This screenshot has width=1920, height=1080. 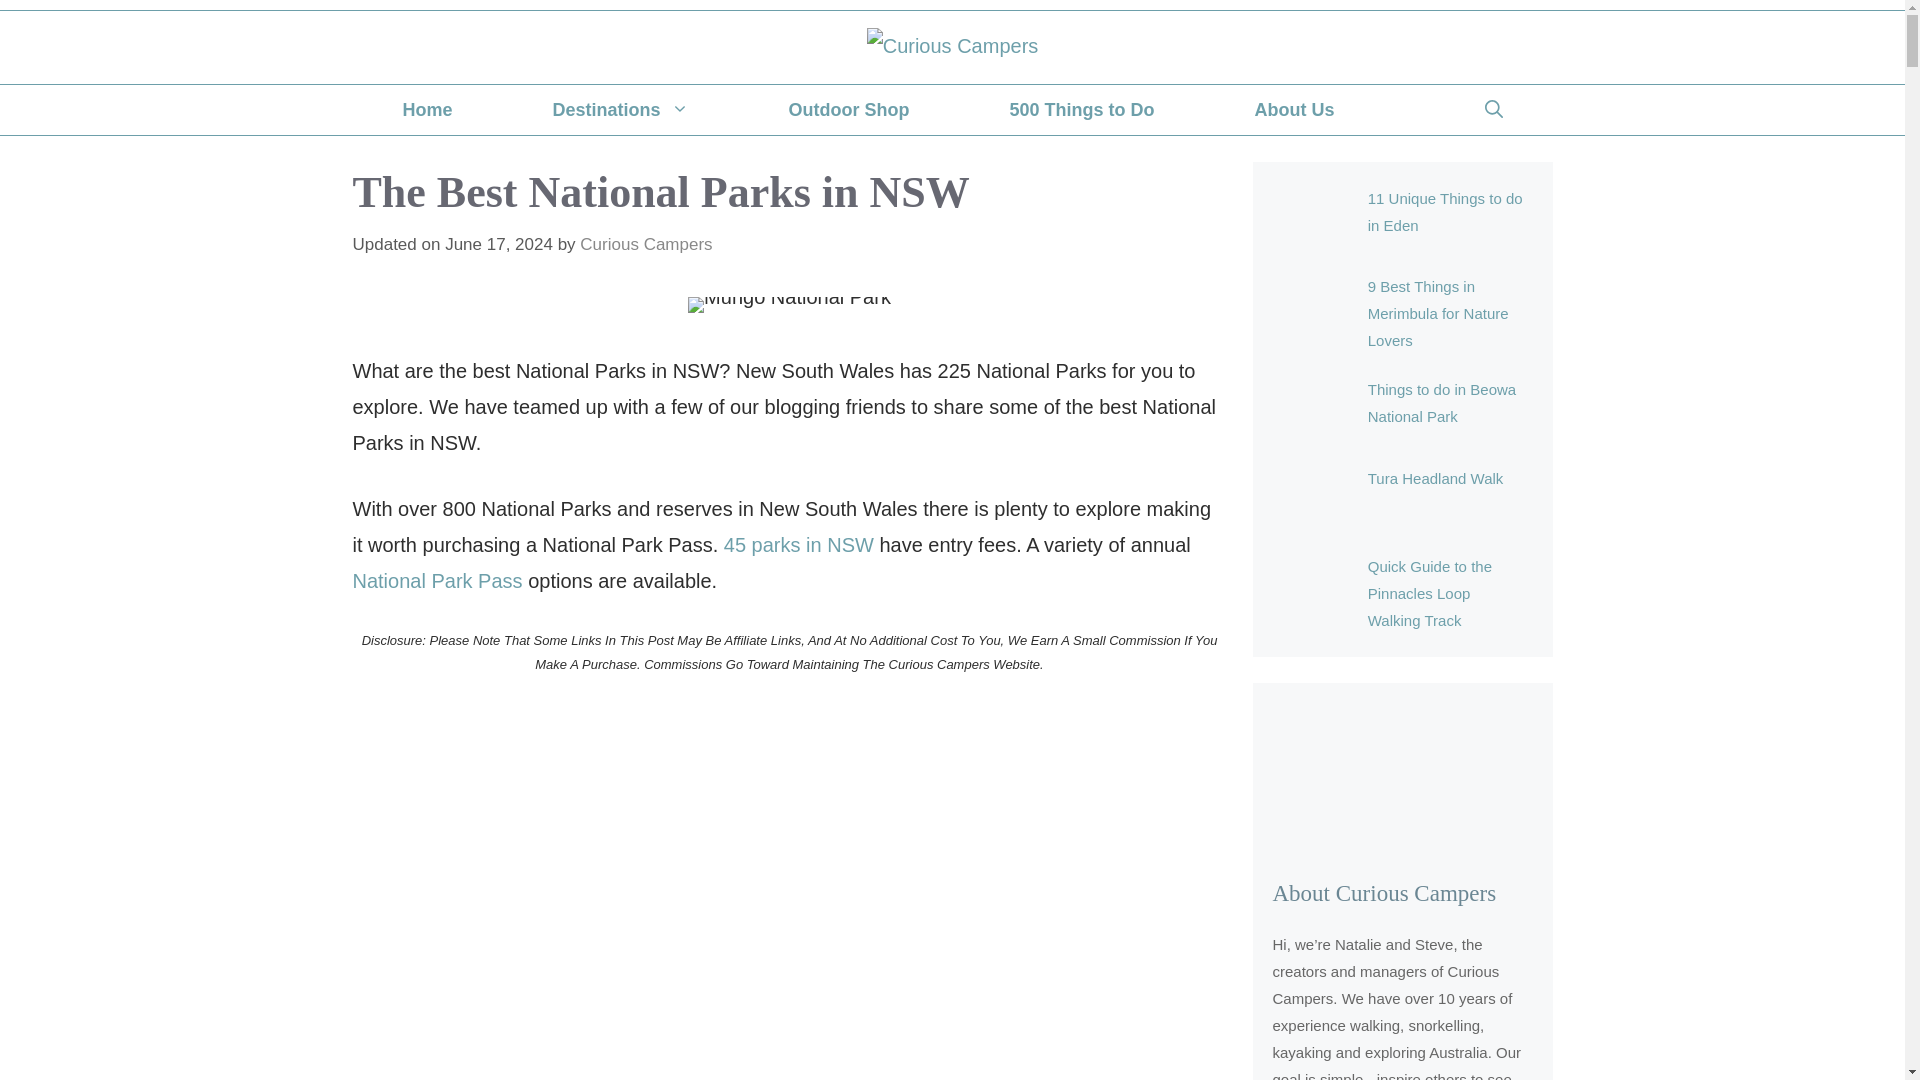 I want to click on Curious Campers, so click(x=646, y=244).